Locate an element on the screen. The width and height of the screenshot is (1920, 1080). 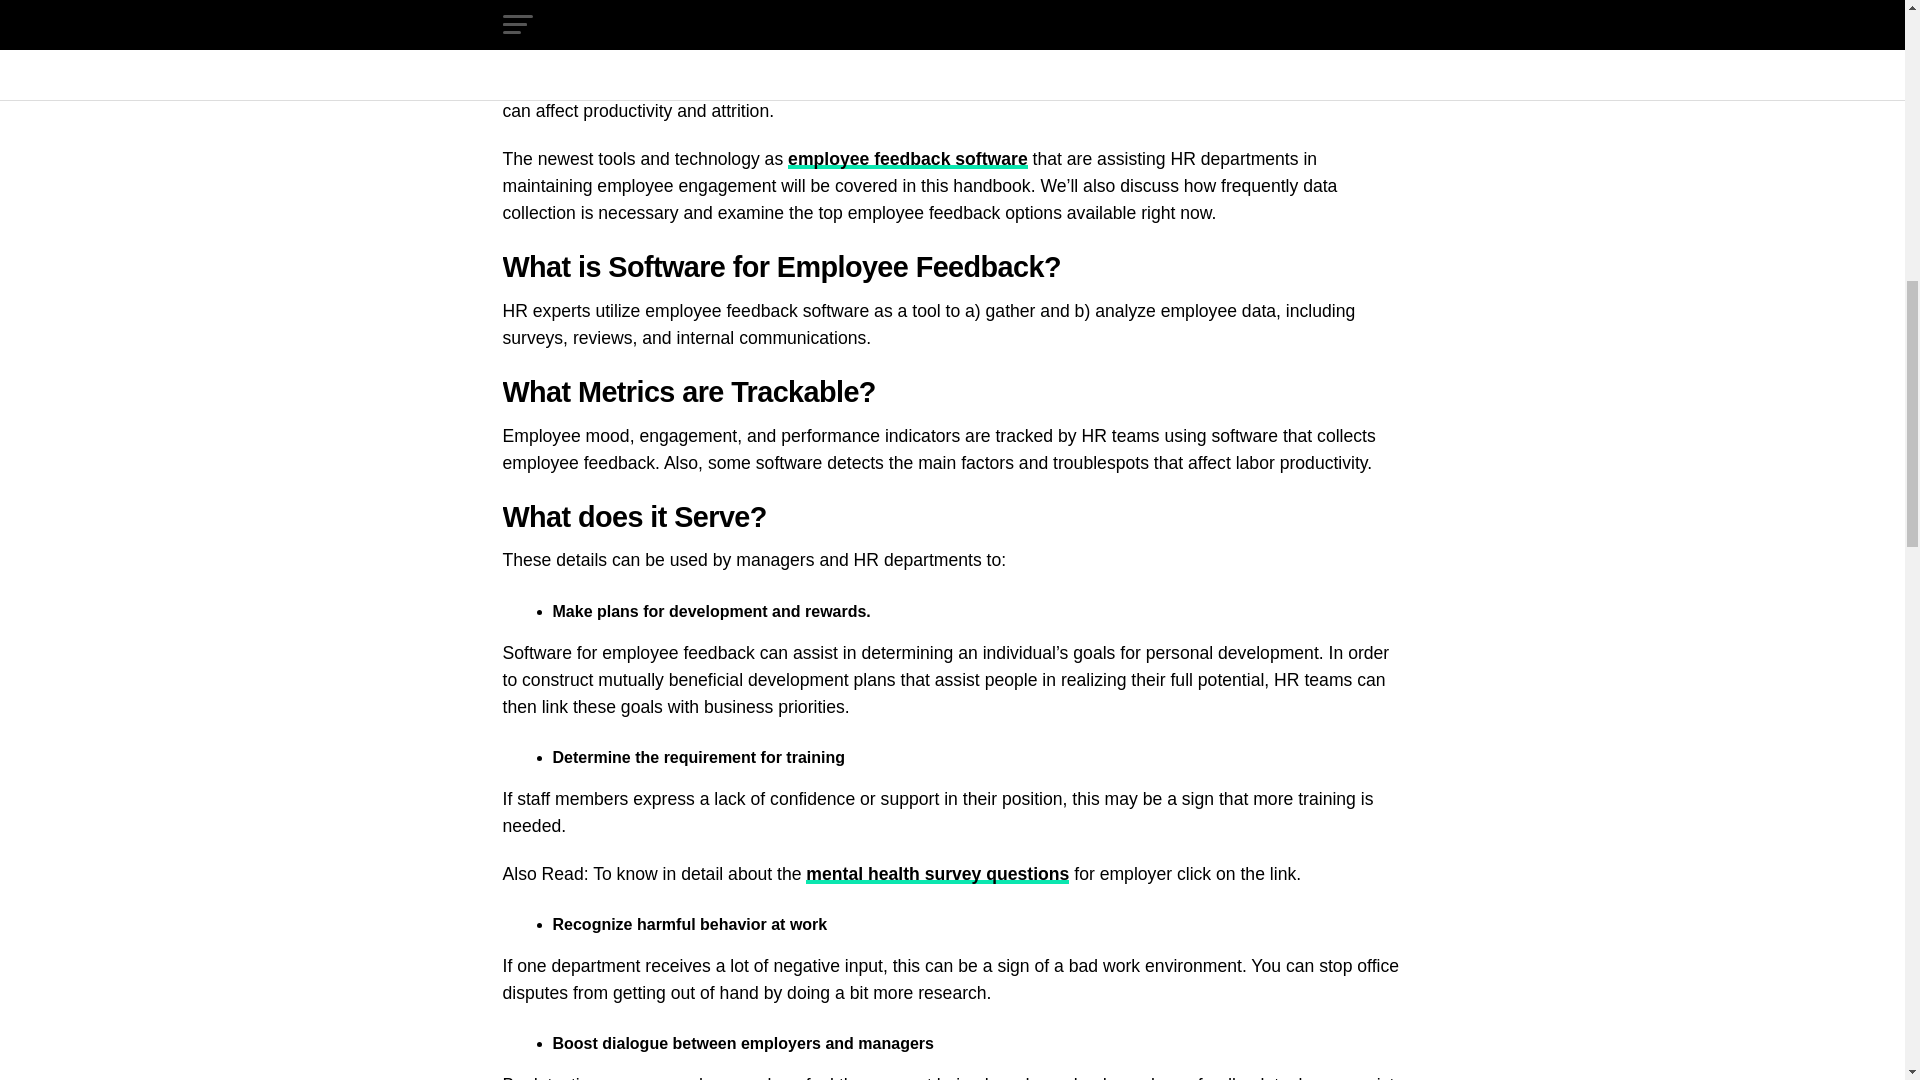
employee feedback software is located at coordinates (907, 158).